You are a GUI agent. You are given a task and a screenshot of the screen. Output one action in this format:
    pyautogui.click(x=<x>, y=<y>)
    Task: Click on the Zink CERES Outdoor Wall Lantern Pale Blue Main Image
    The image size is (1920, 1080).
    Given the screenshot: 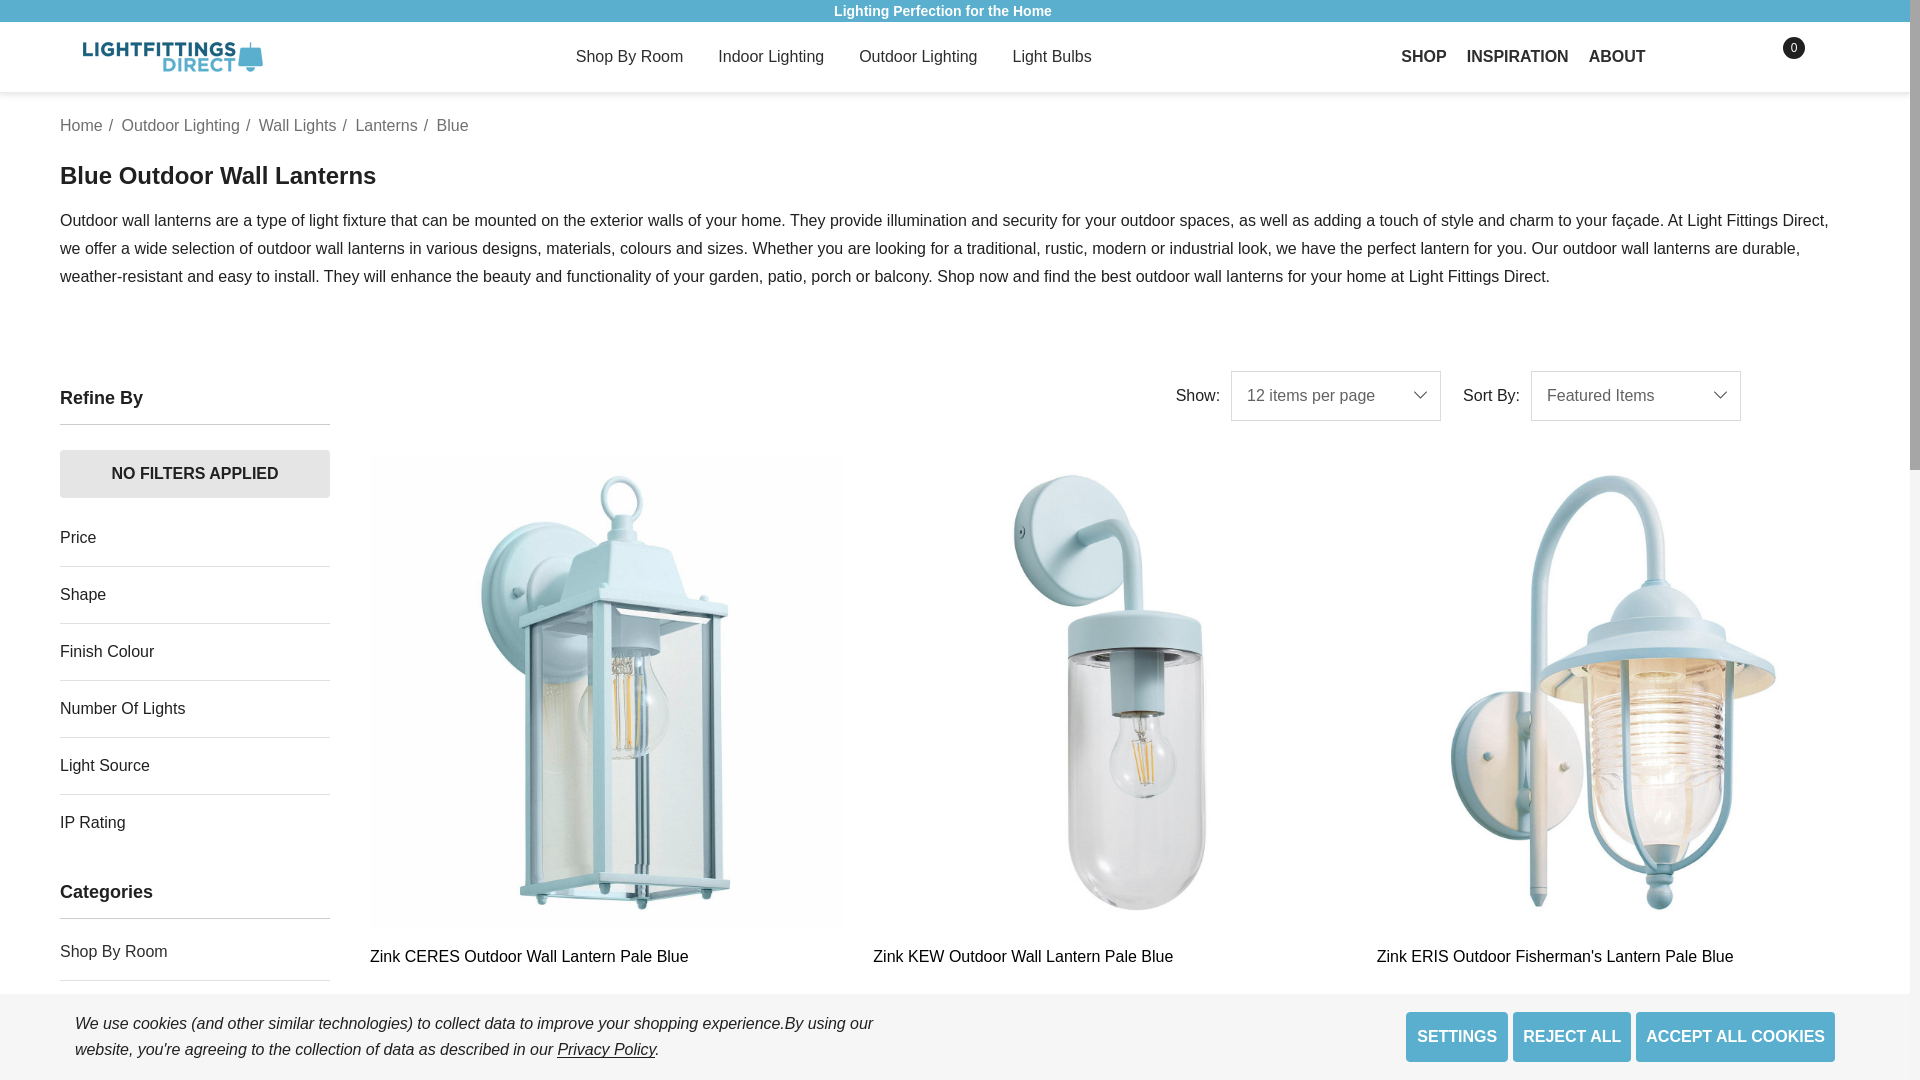 What is the action you would take?
    pyautogui.click(x=606, y=692)
    